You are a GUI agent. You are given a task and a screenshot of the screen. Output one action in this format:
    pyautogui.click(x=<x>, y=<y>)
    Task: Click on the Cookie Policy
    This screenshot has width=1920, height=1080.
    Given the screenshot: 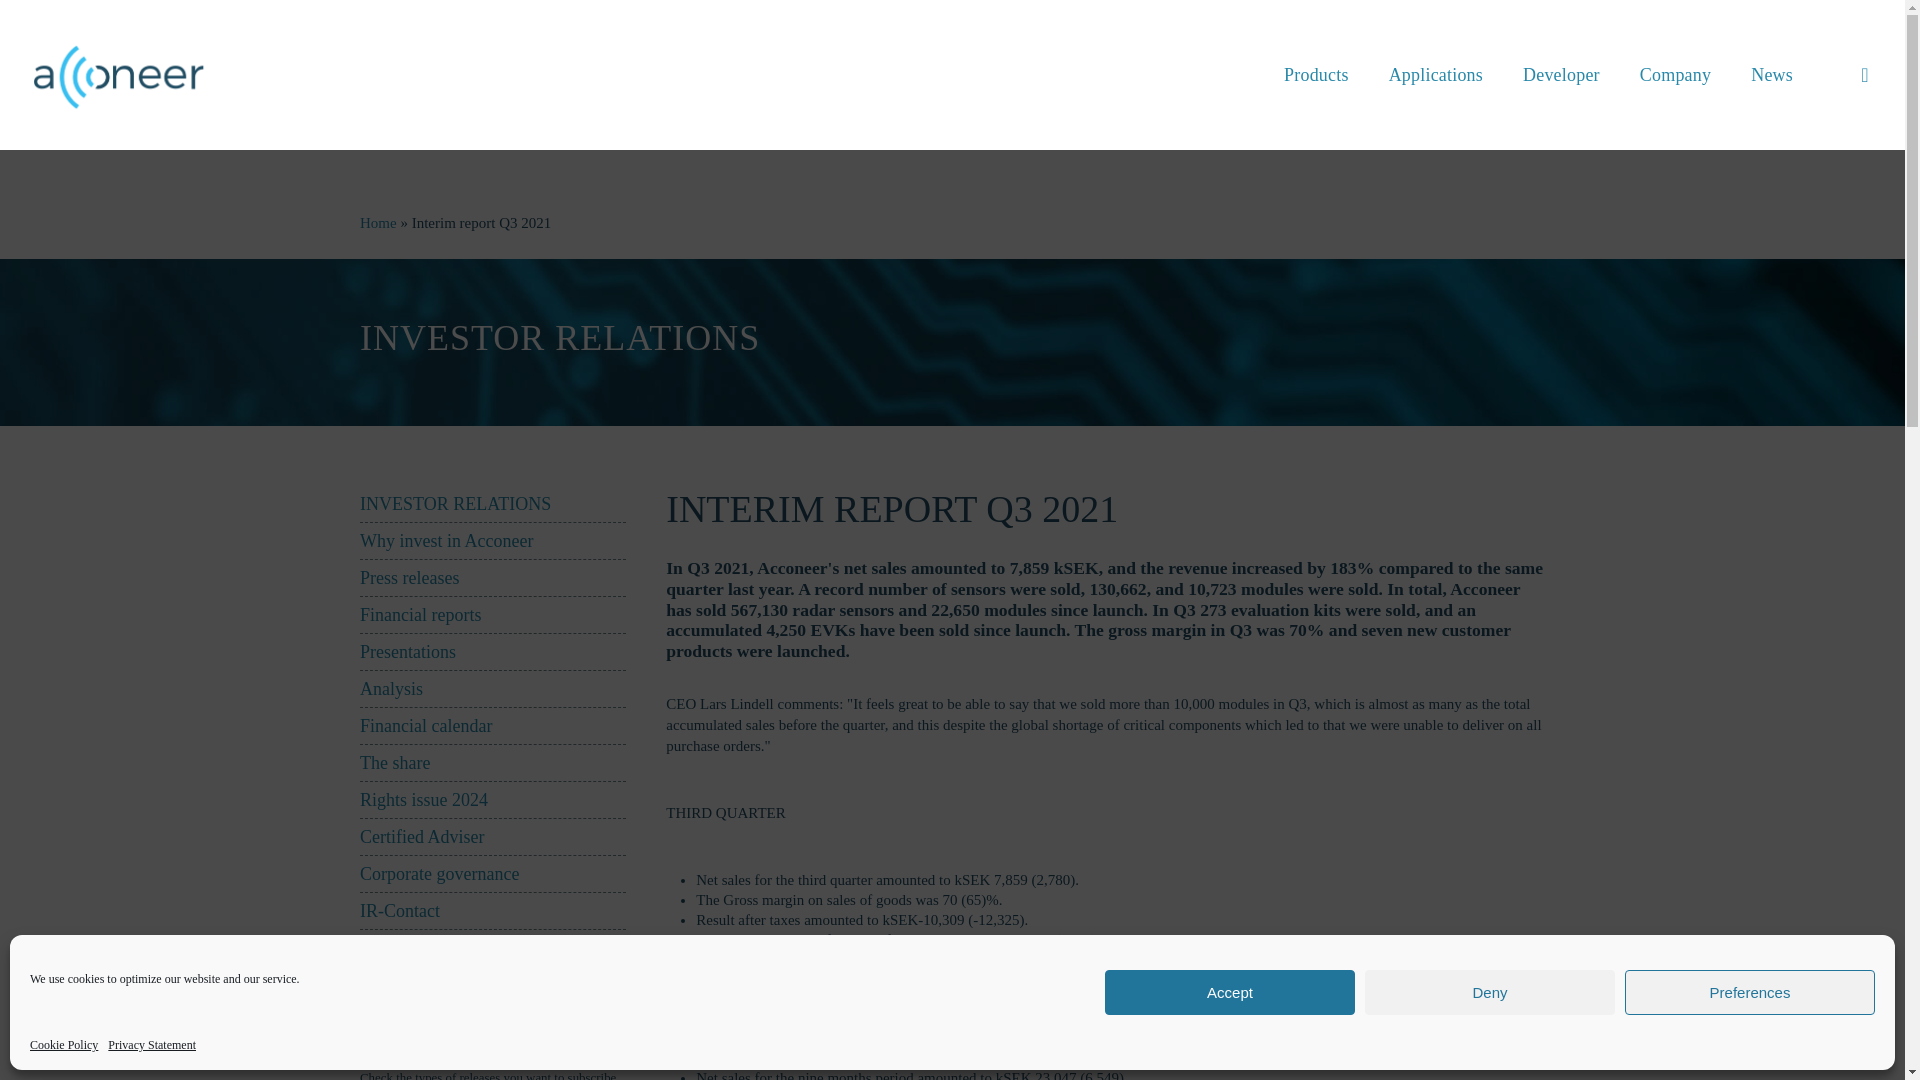 What is the action you would take?
    pyautogui.click(x=64, y=1044)
    